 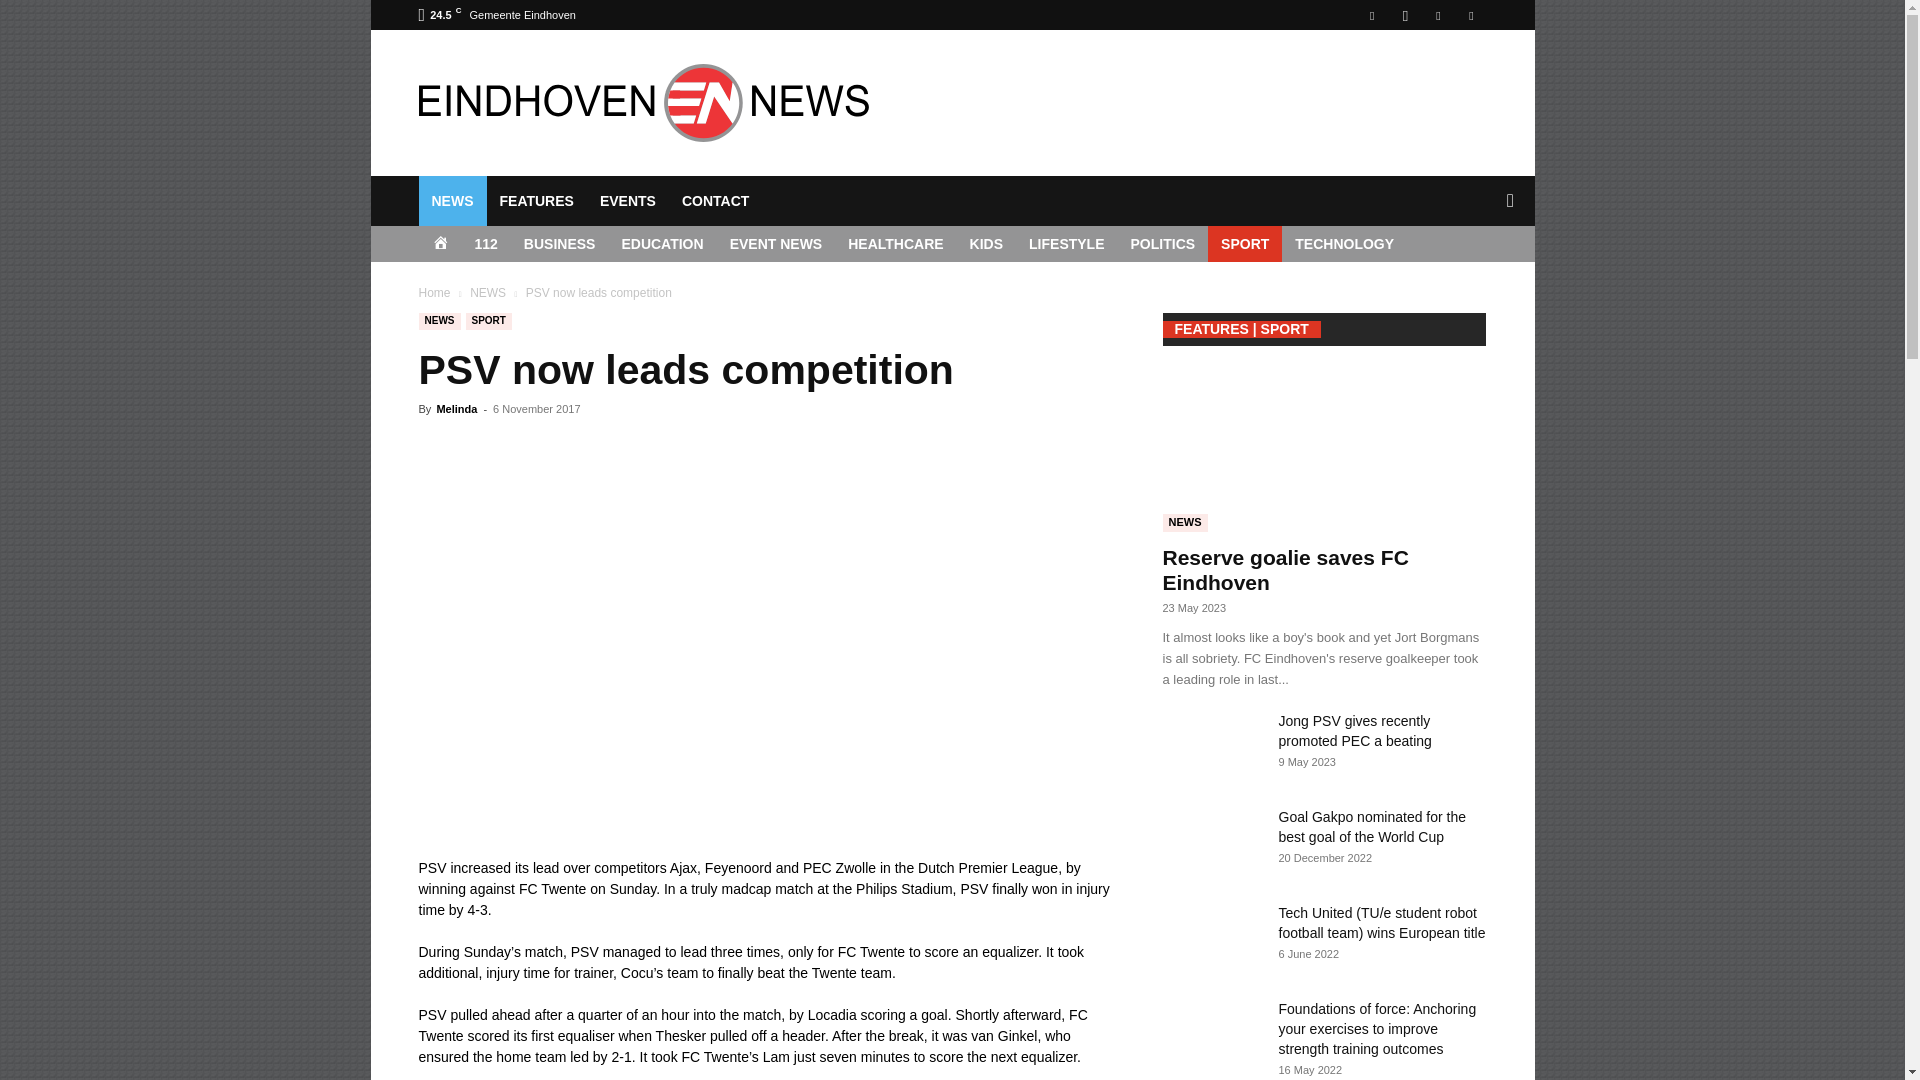 I want to click on Instagram, so click(x=1405, y=15).